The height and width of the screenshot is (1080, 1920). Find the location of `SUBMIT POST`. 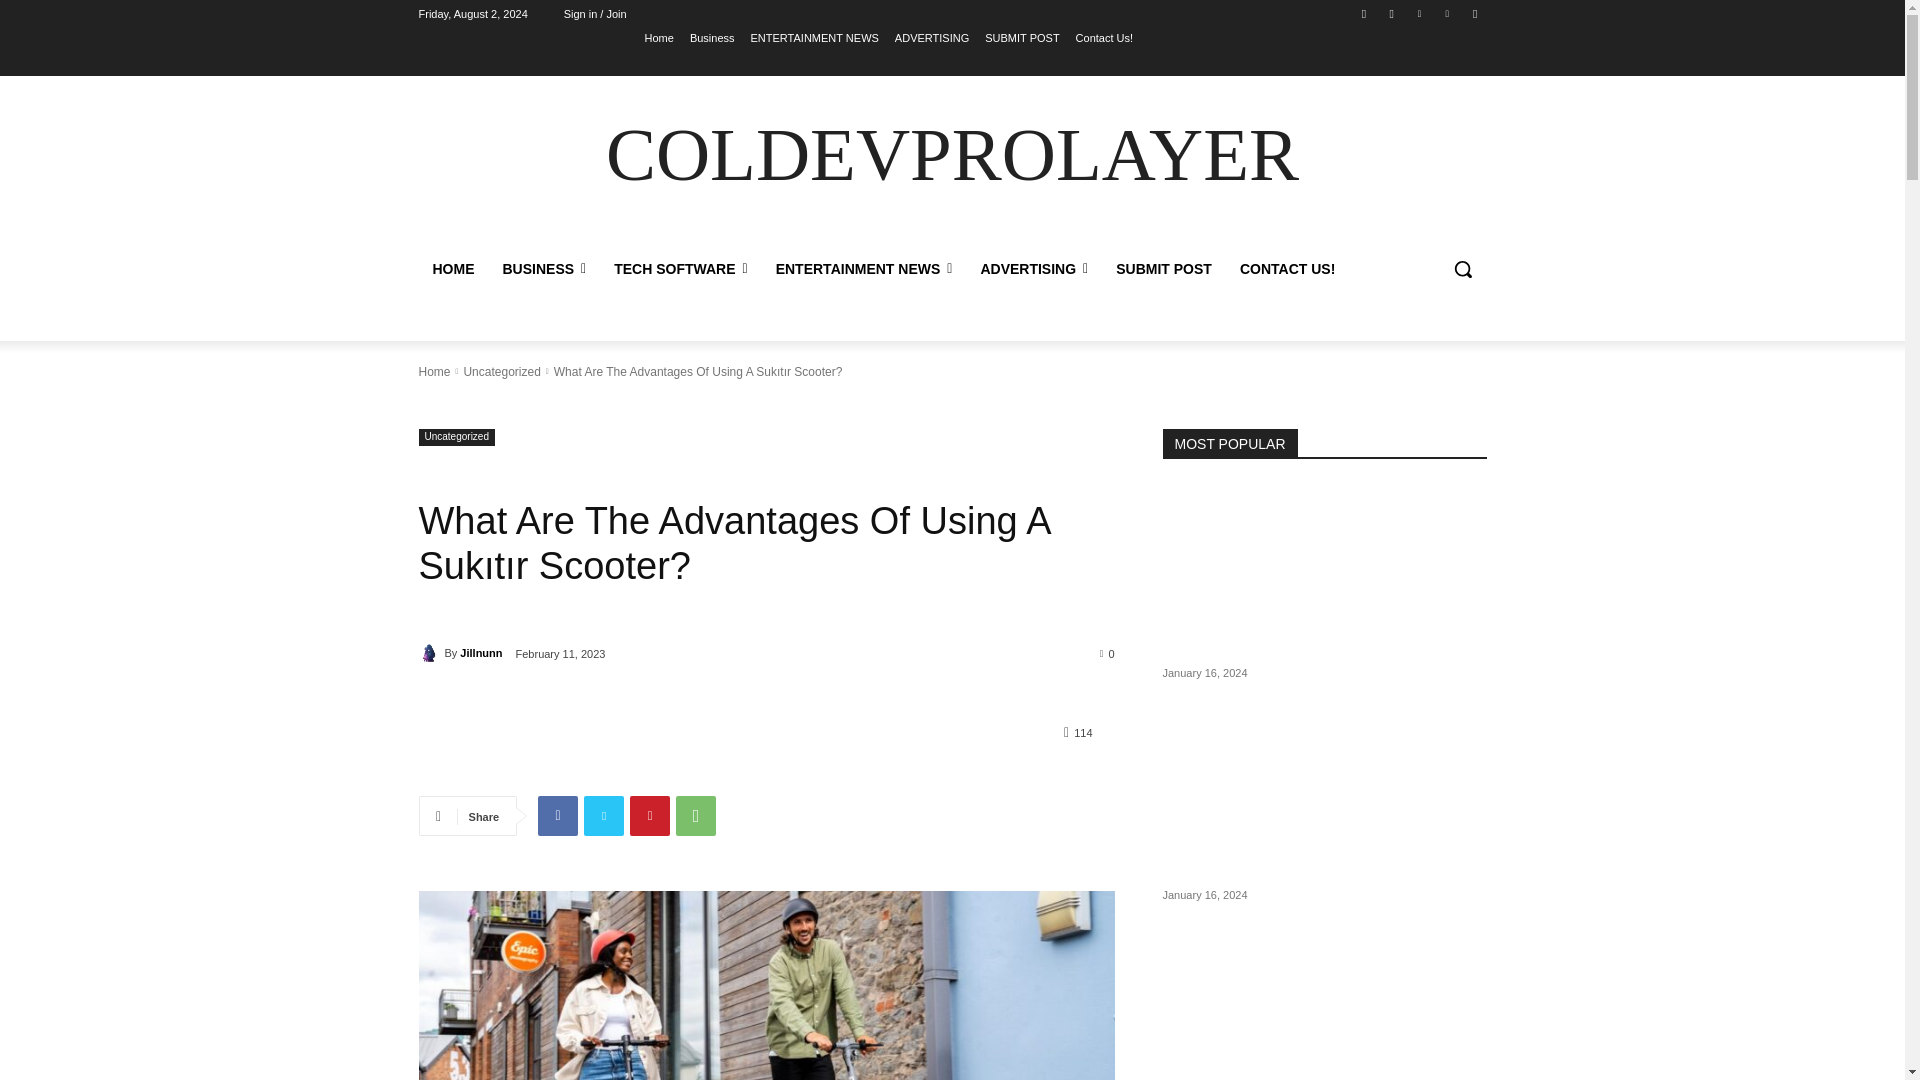

SUBMIT POST is located at coordinates (1022, 37).